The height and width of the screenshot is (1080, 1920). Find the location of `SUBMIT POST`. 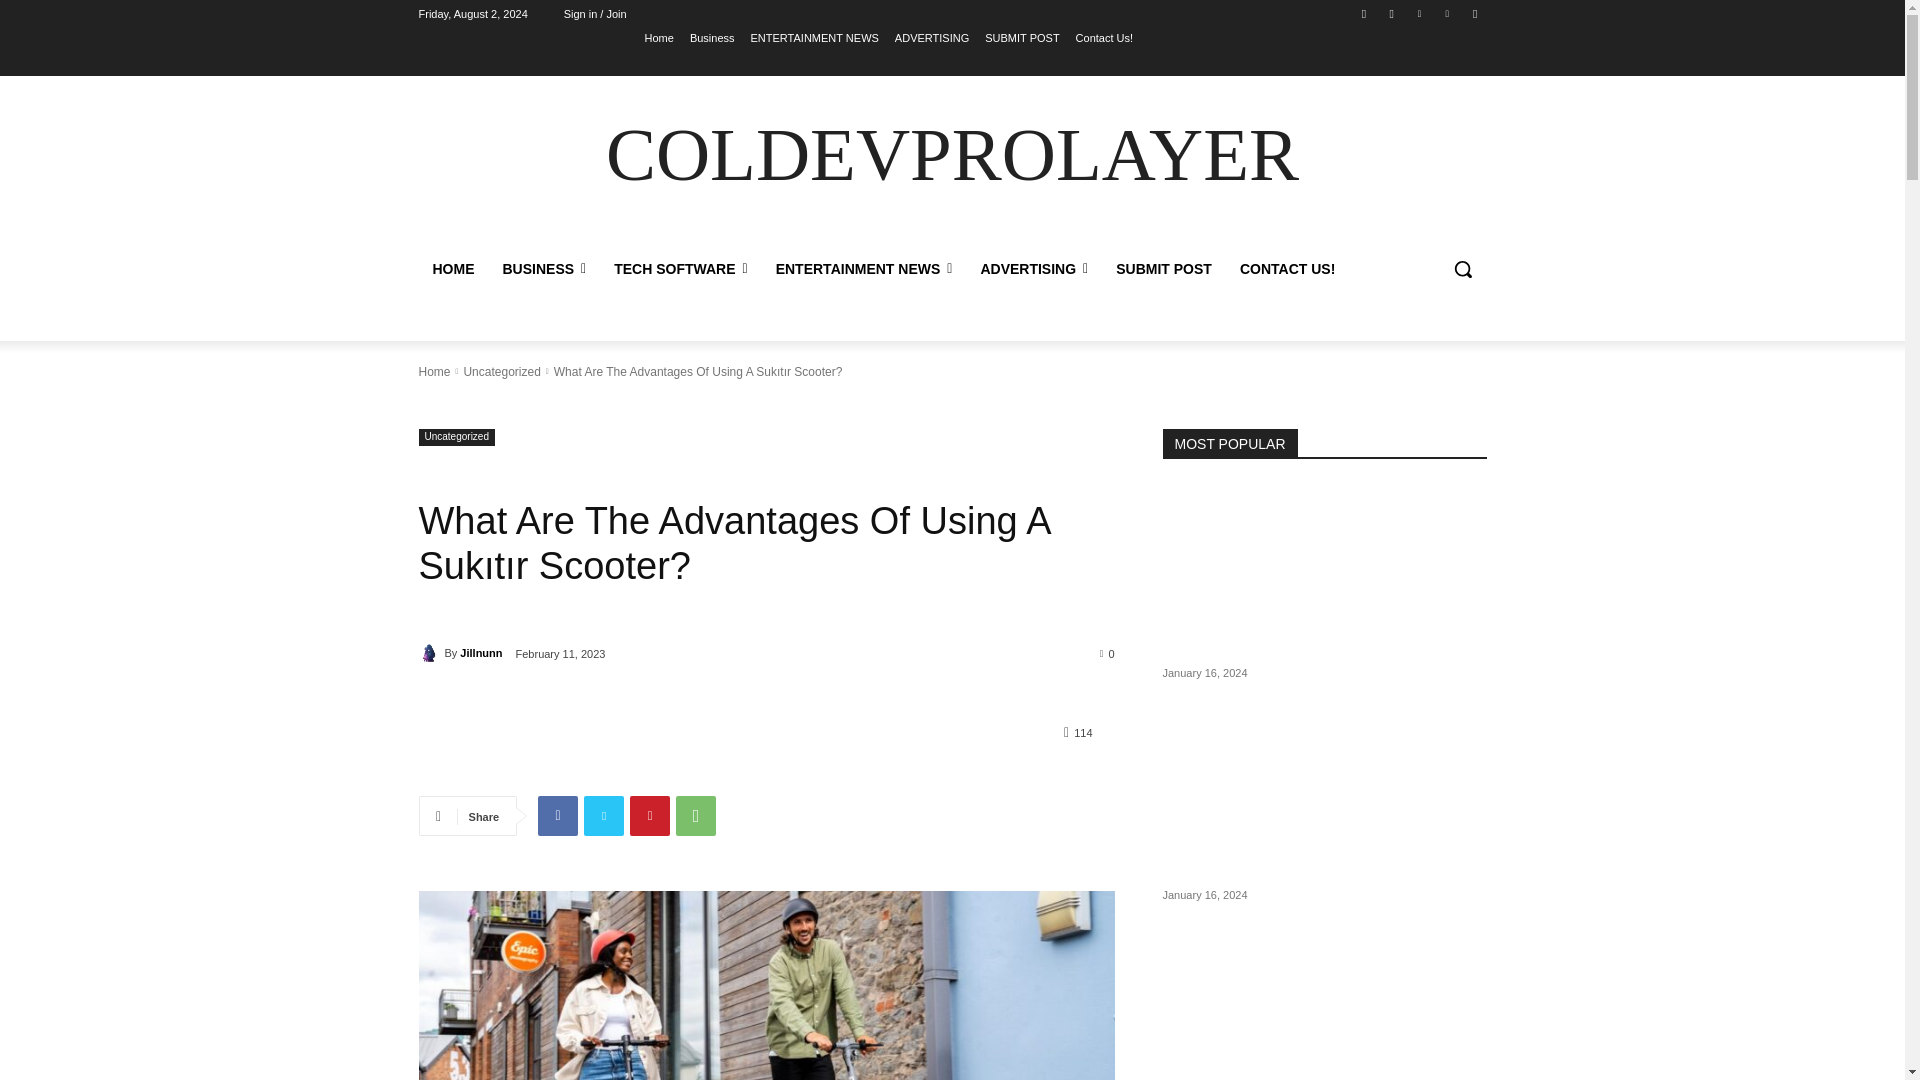

SUBMIT POST is located at coordinates (1022, 37).